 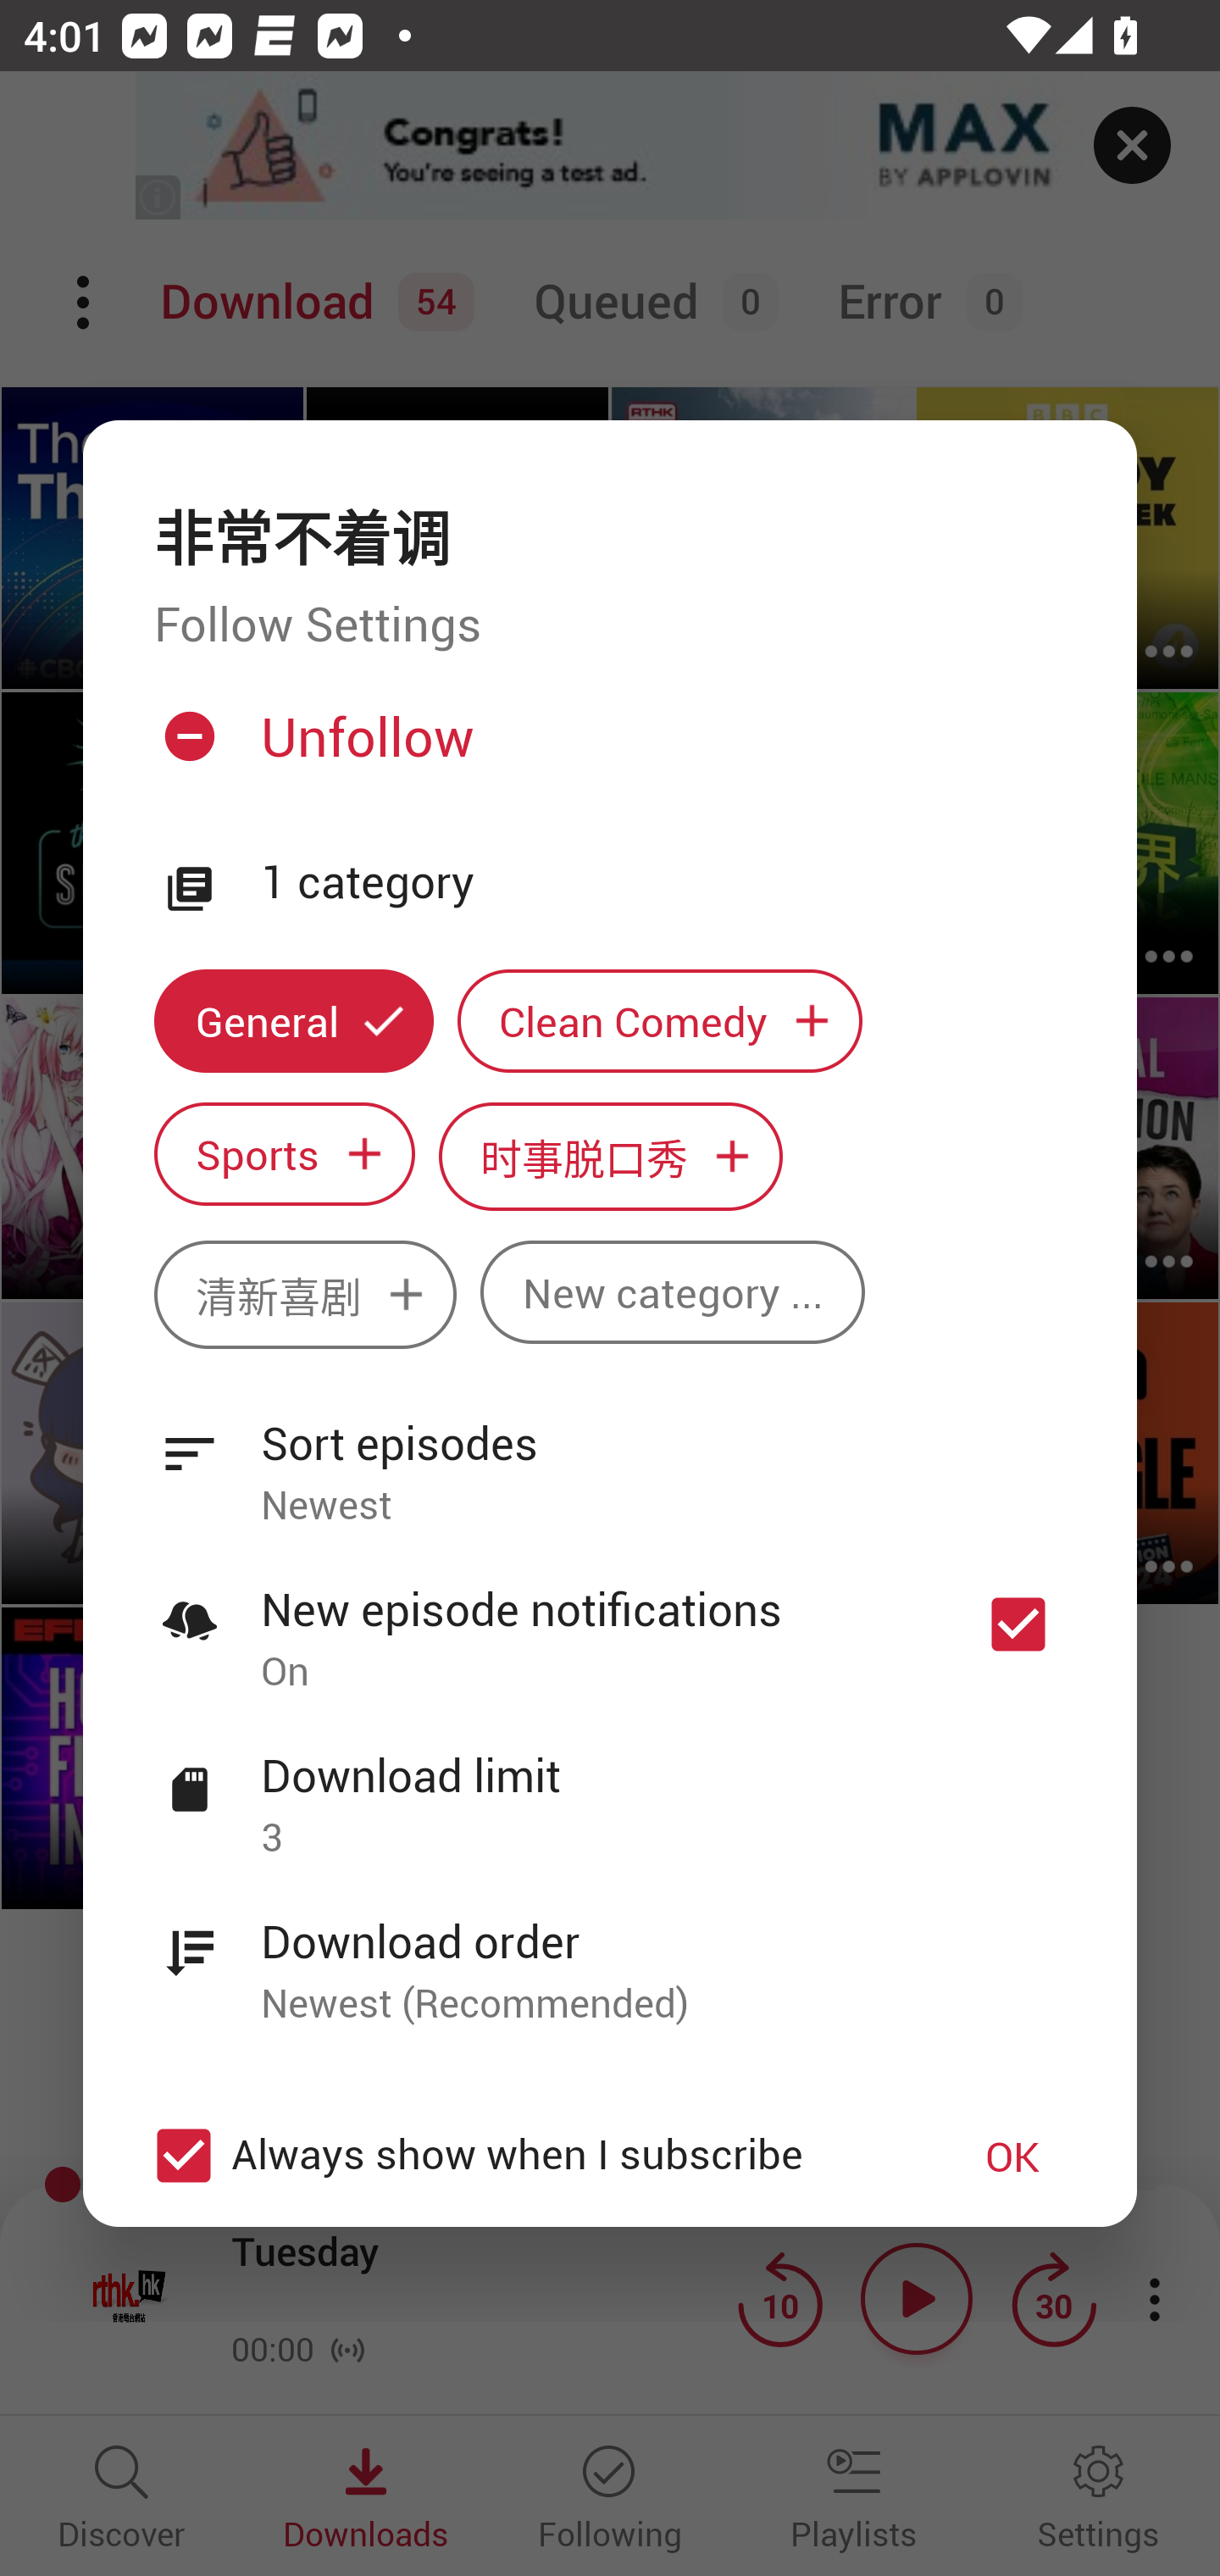 I want to click on Always show when I subscribe, so click(x=527, y=2154).